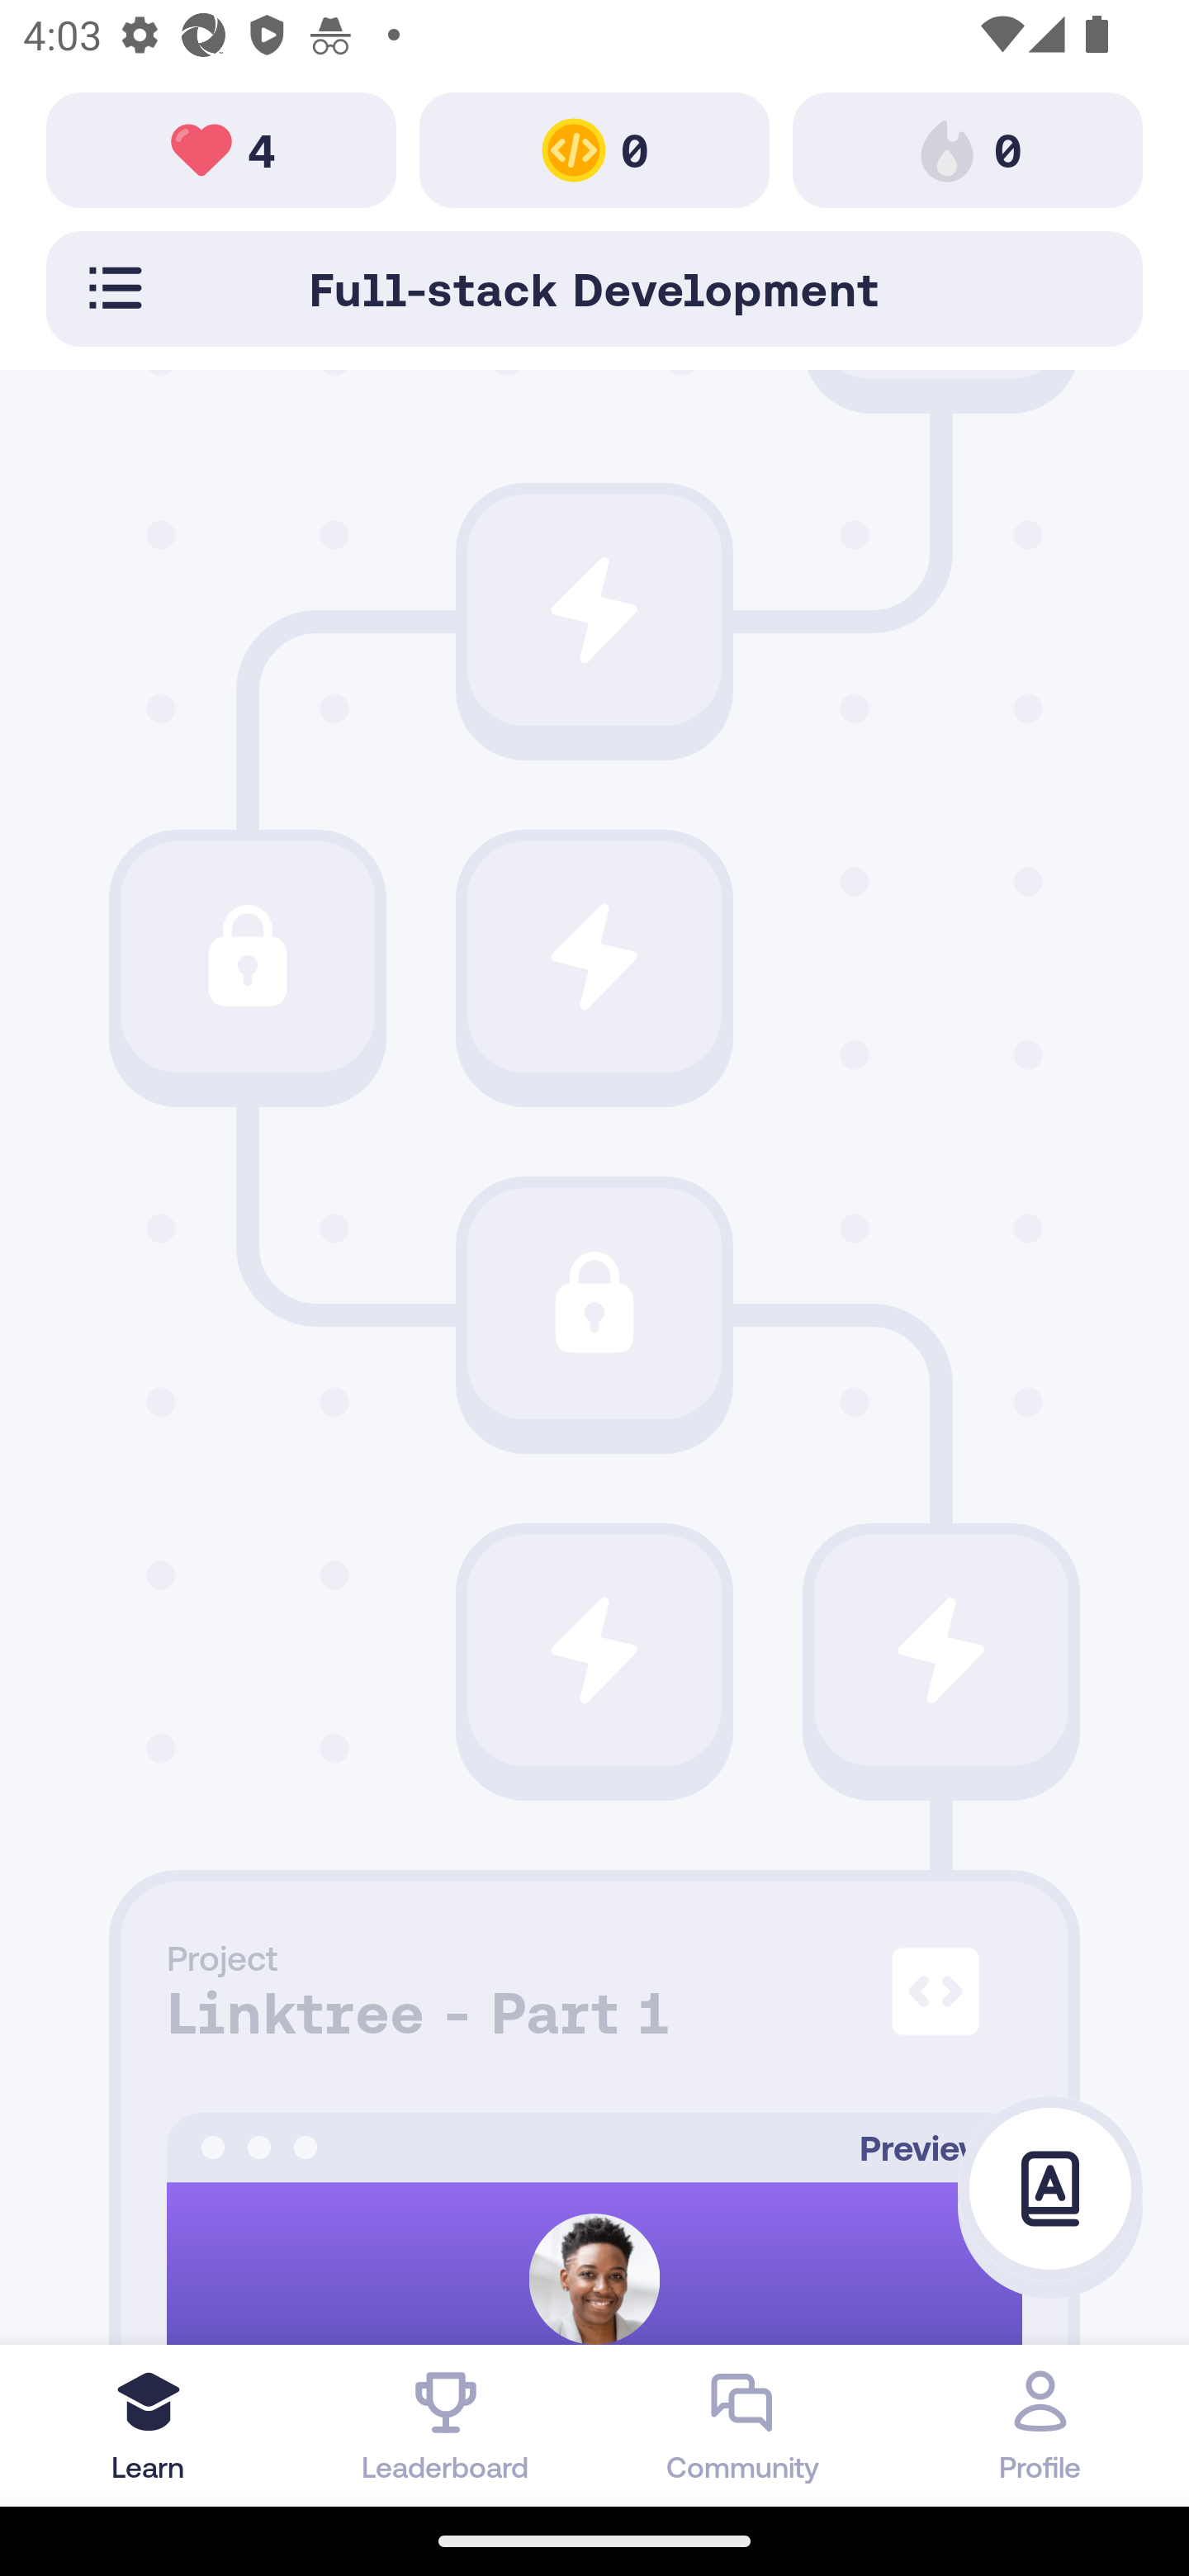  I want to click on Profile, so click(1040, 2425).